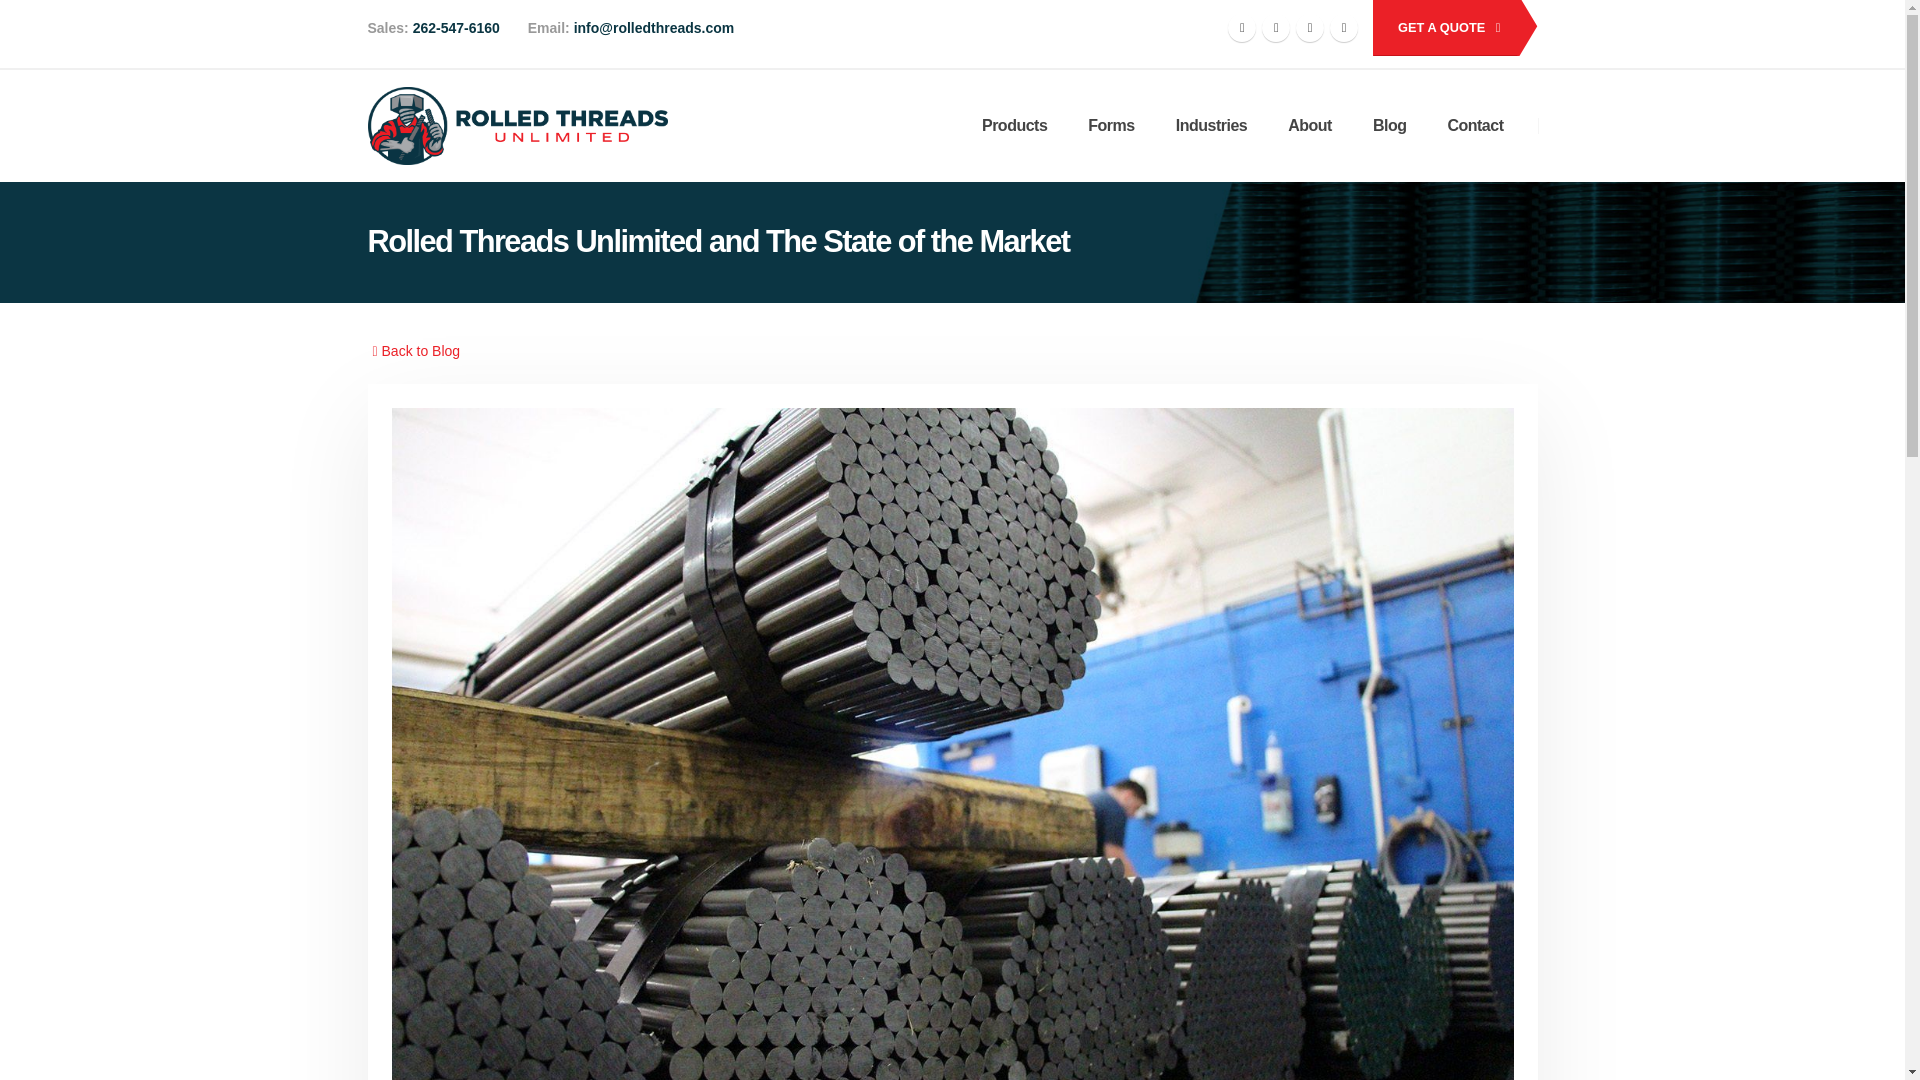 Image resolution: width=1920 pixels, height=1080 pixels. Describe the element at coordinates (1444, 28) in the screenshot. I see `Contact` at that location.